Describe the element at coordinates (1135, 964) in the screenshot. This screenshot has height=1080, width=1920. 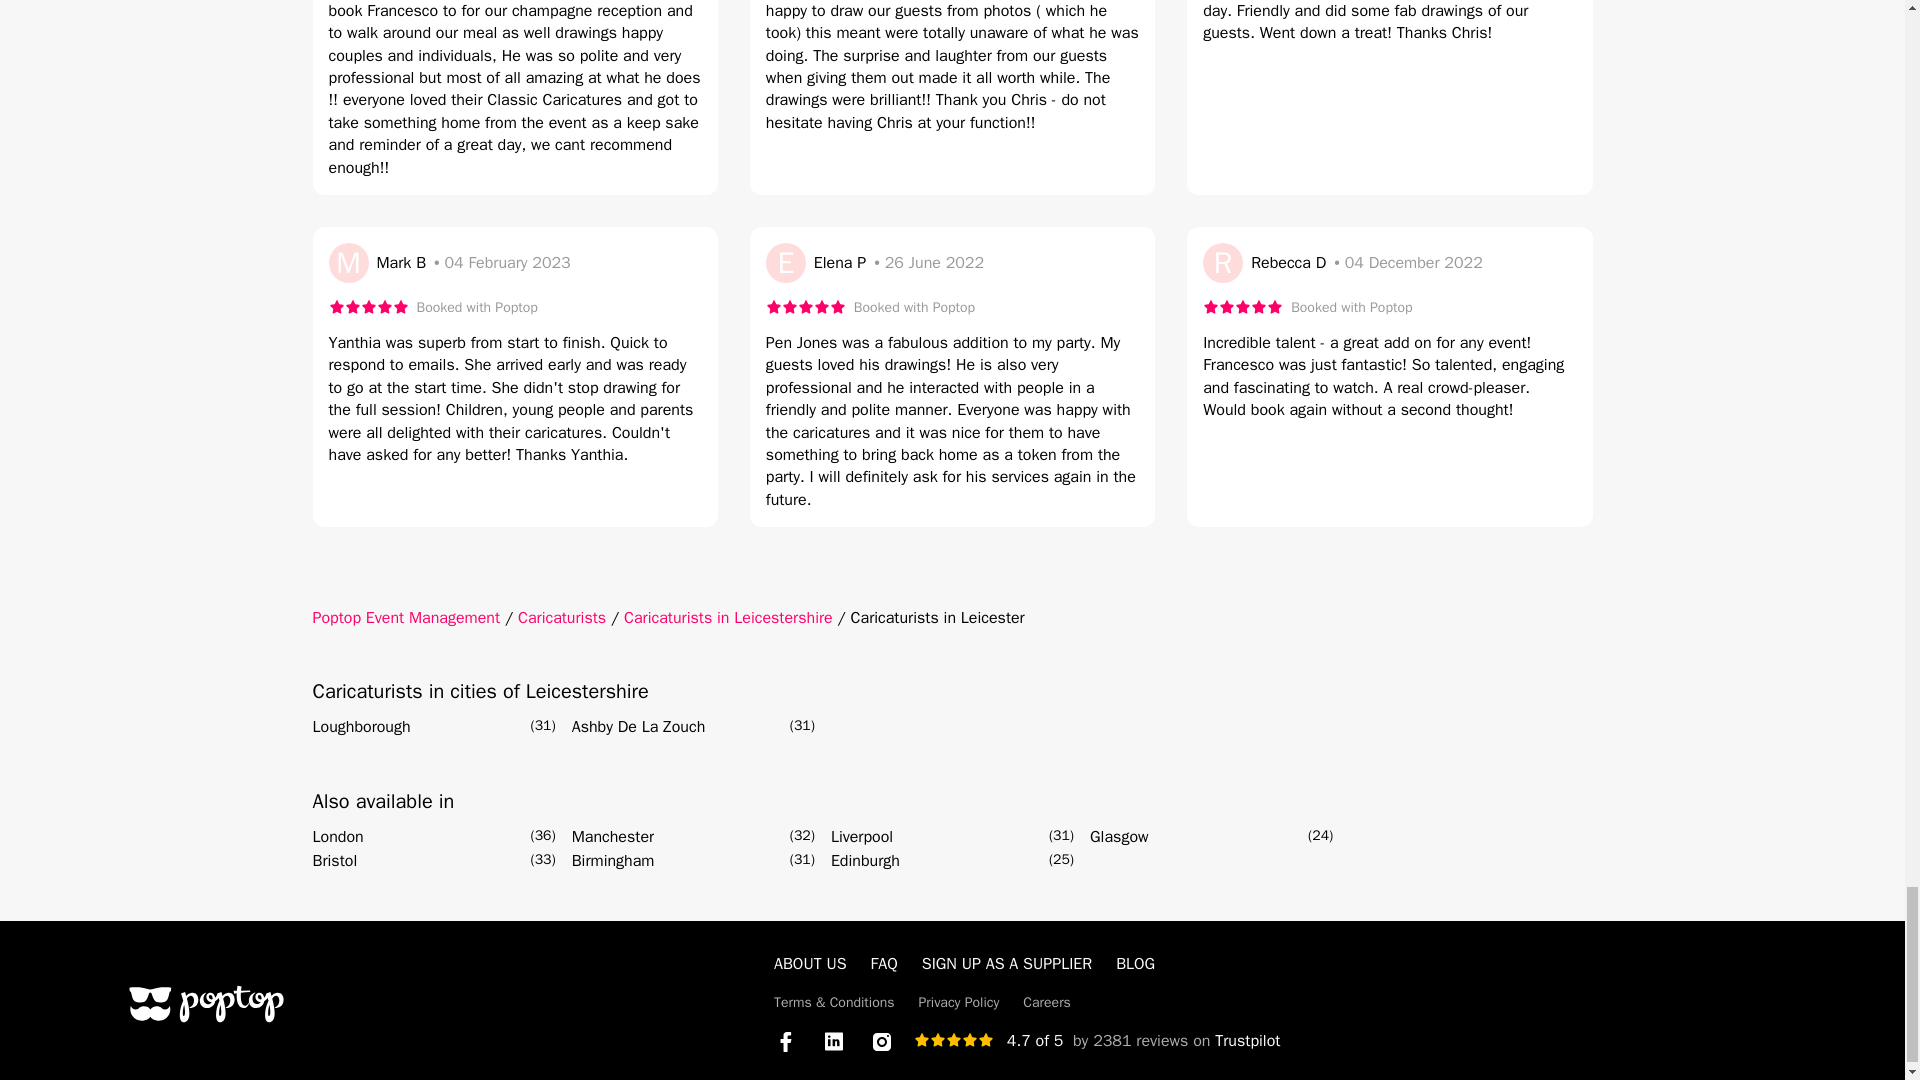
I see `BLOG` at that location.